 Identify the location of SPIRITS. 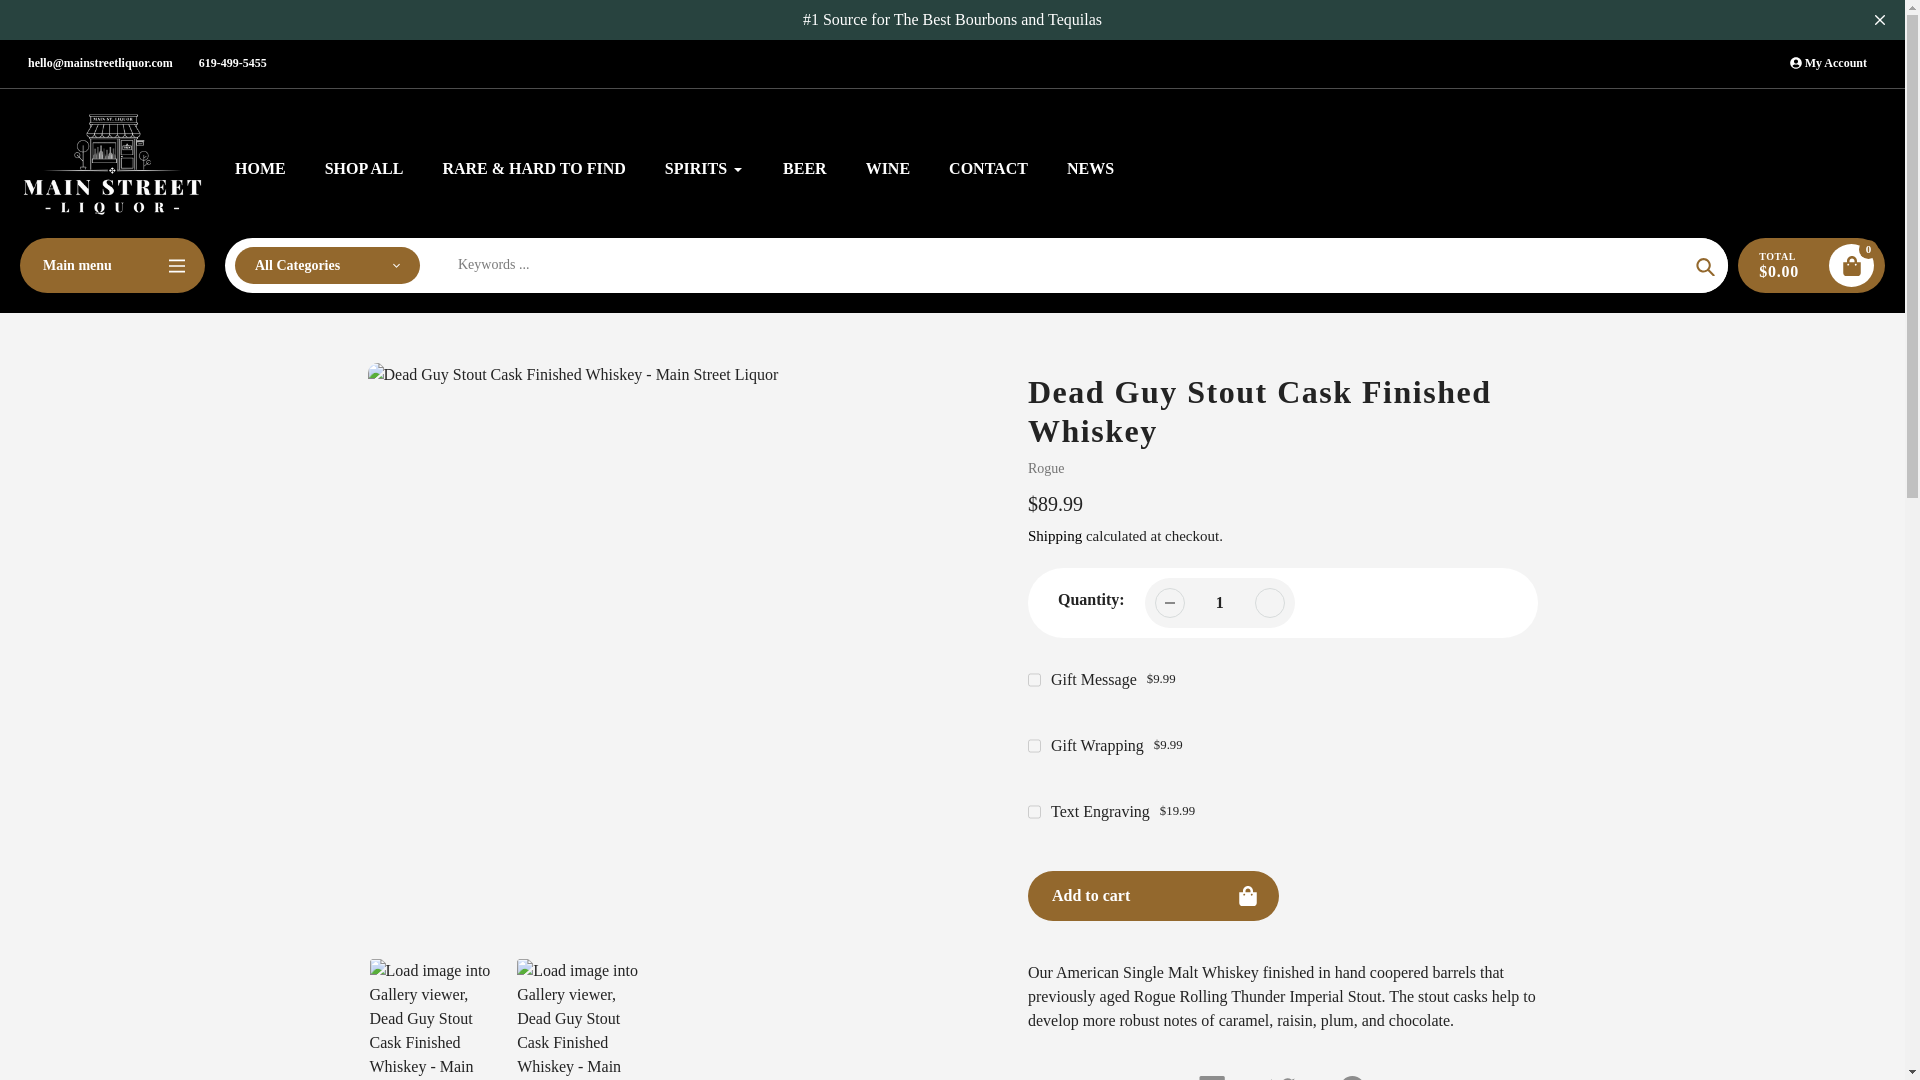
(704, 168).